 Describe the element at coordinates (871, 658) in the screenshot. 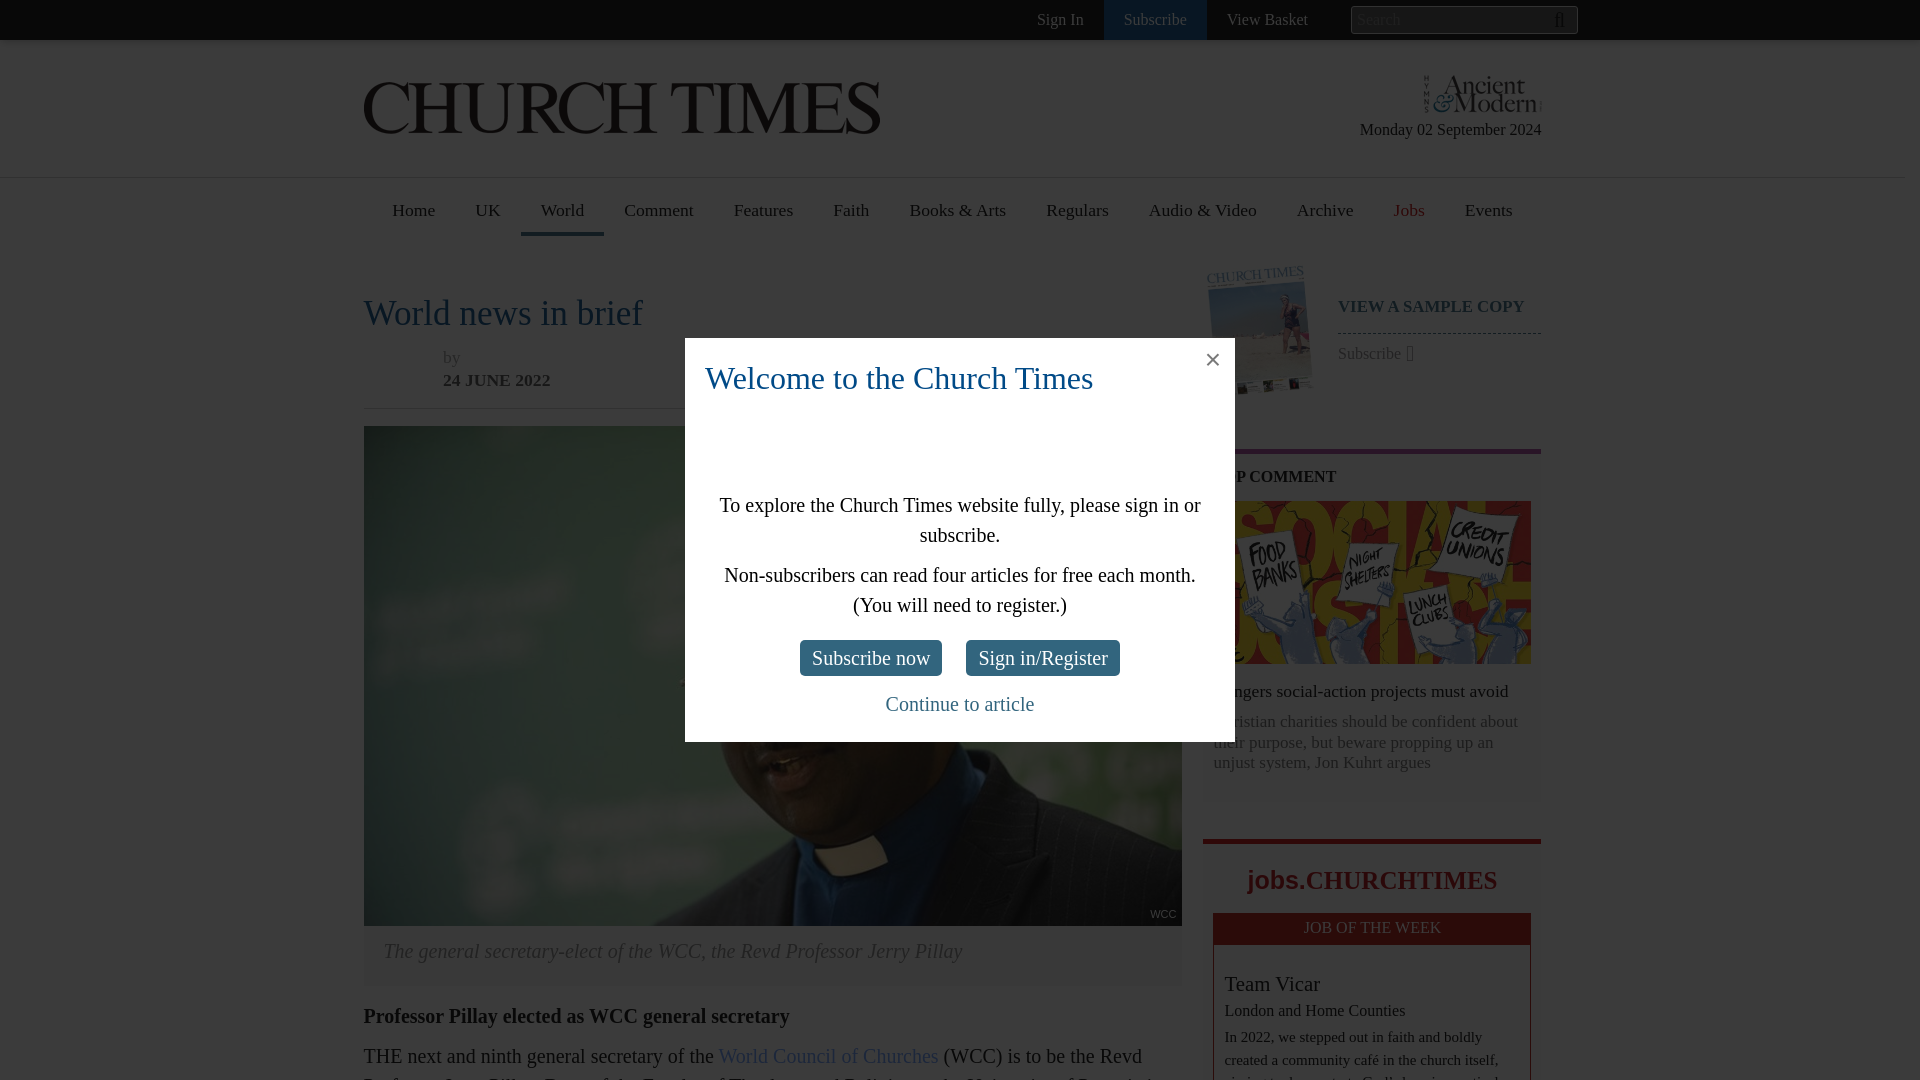

I see `Subscribe now` at that location.